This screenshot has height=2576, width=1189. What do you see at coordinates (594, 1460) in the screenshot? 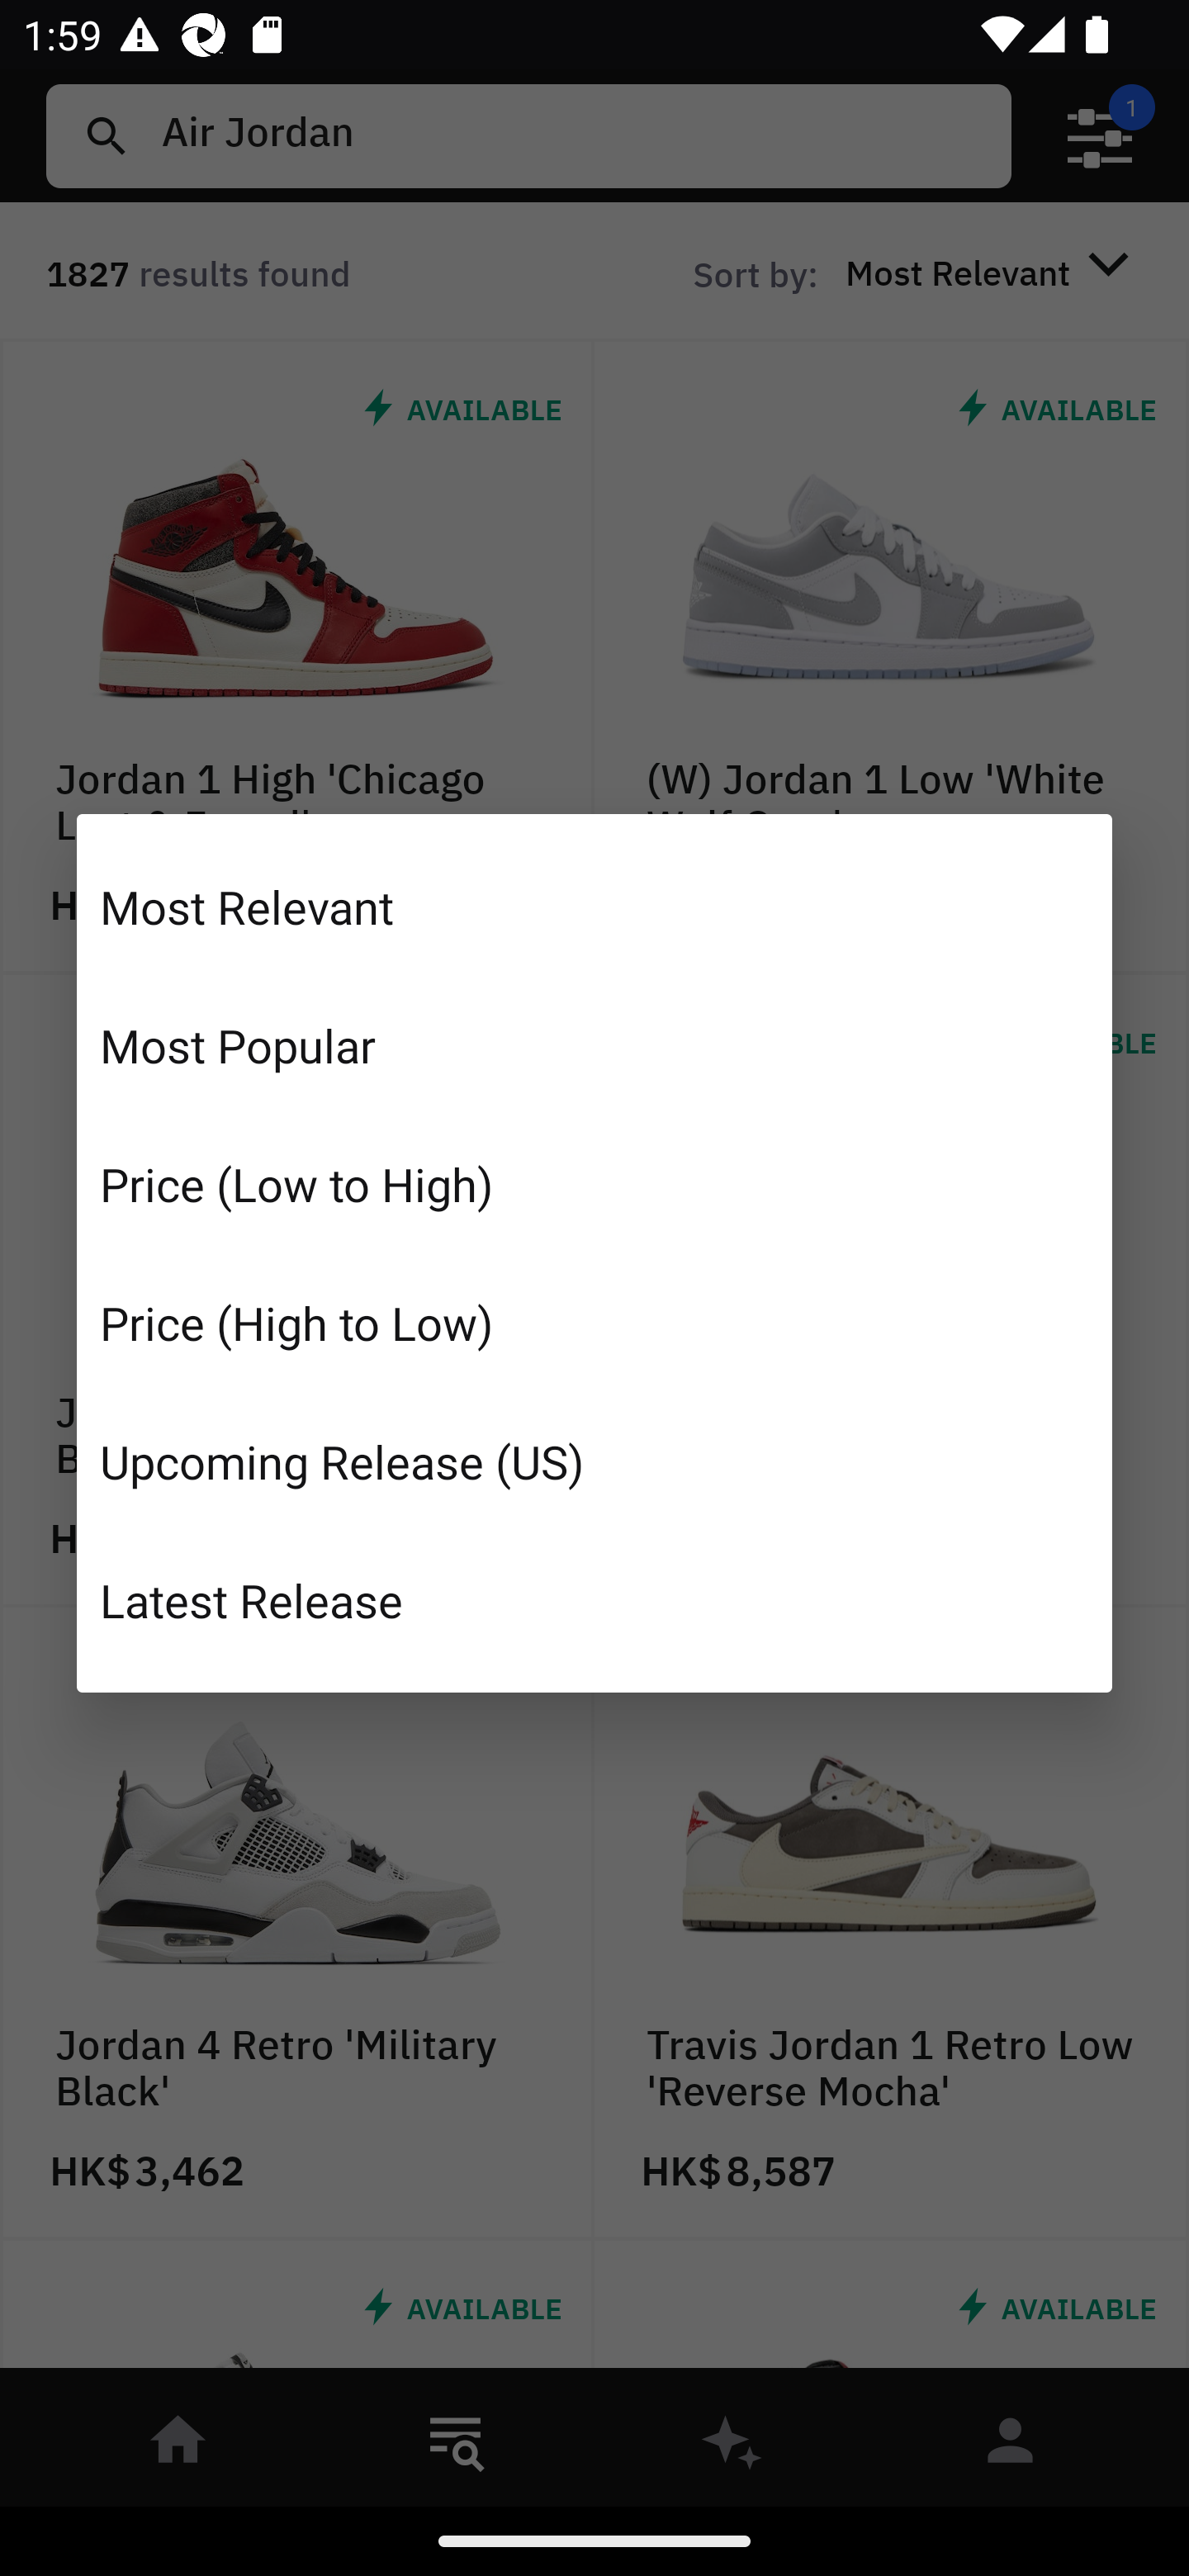
I see `Upcoming Release (US)` at bounding box center [594, 1460].